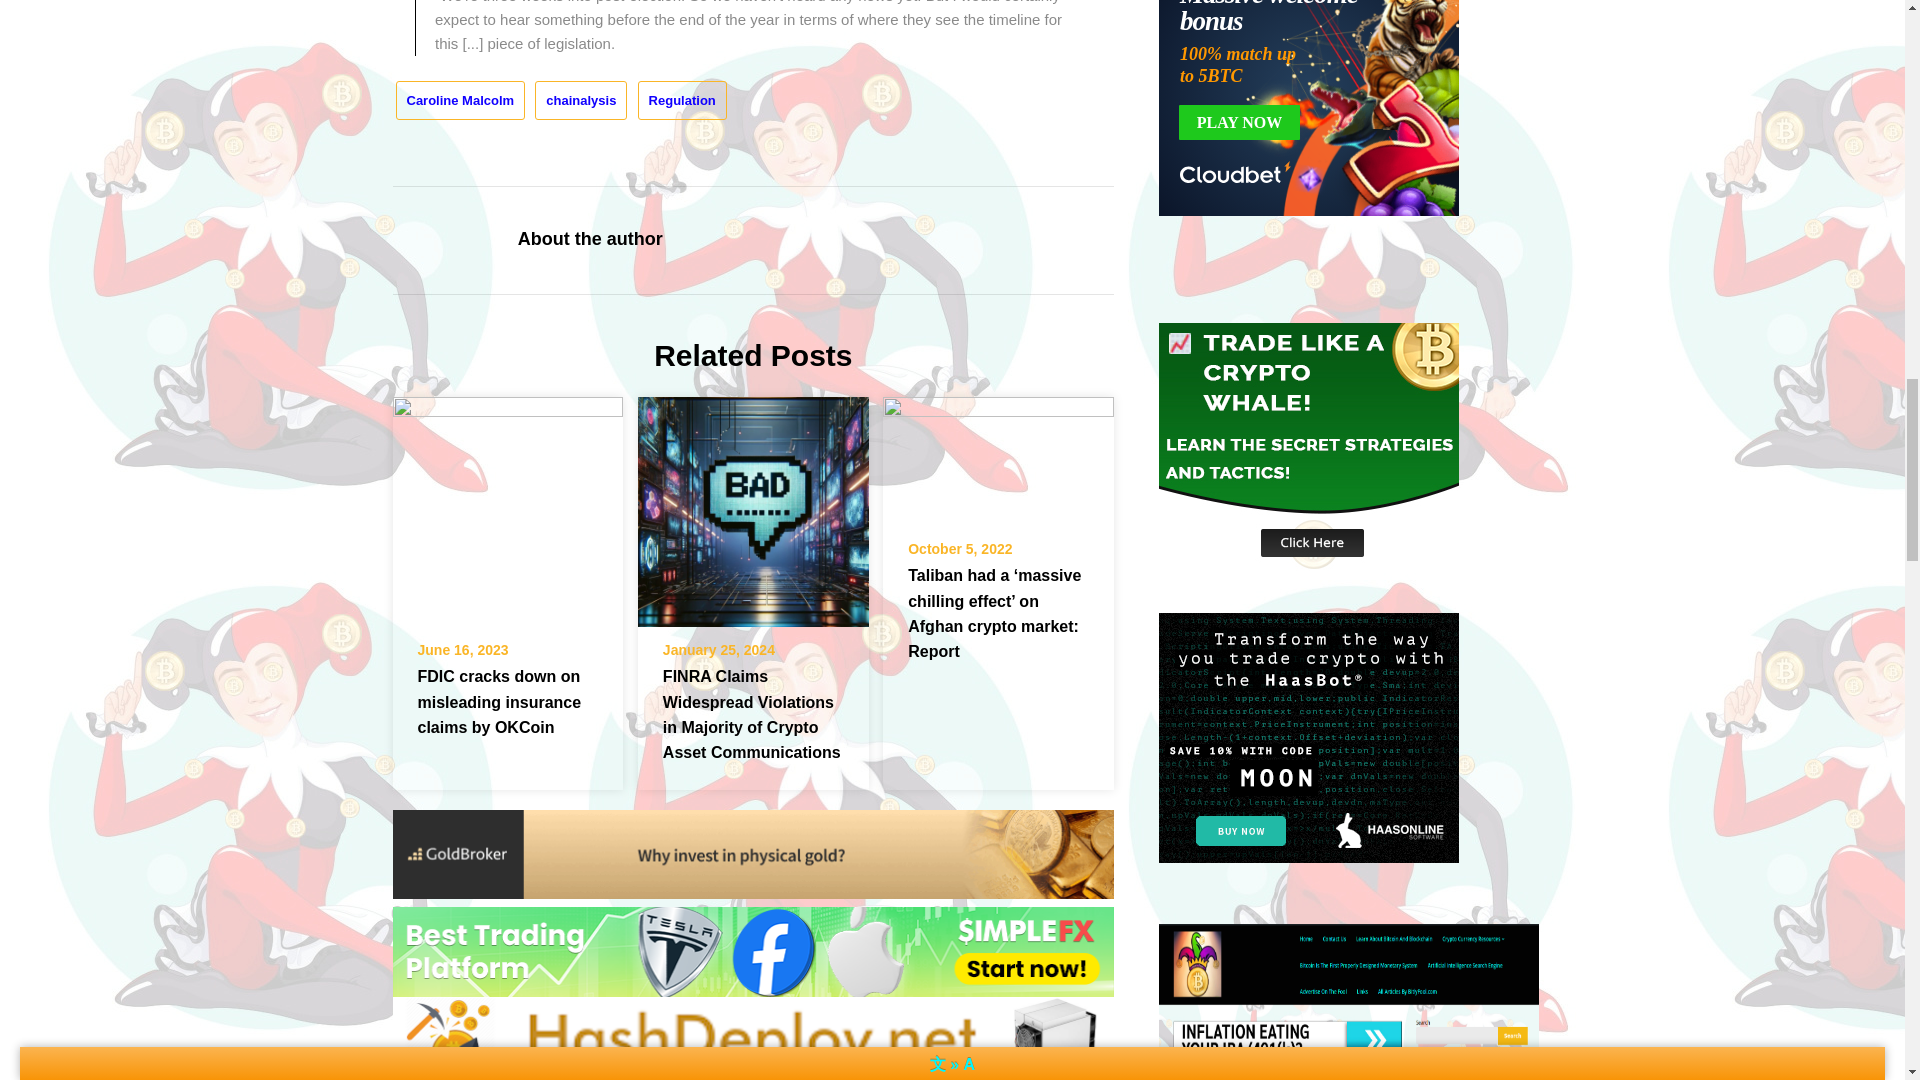 This screenshot has height=1080, width=1920. What do you see at coordinates (460, 100) in the screenshot?
I see `Caroline Malcolm` at bounding box center [460, 100].